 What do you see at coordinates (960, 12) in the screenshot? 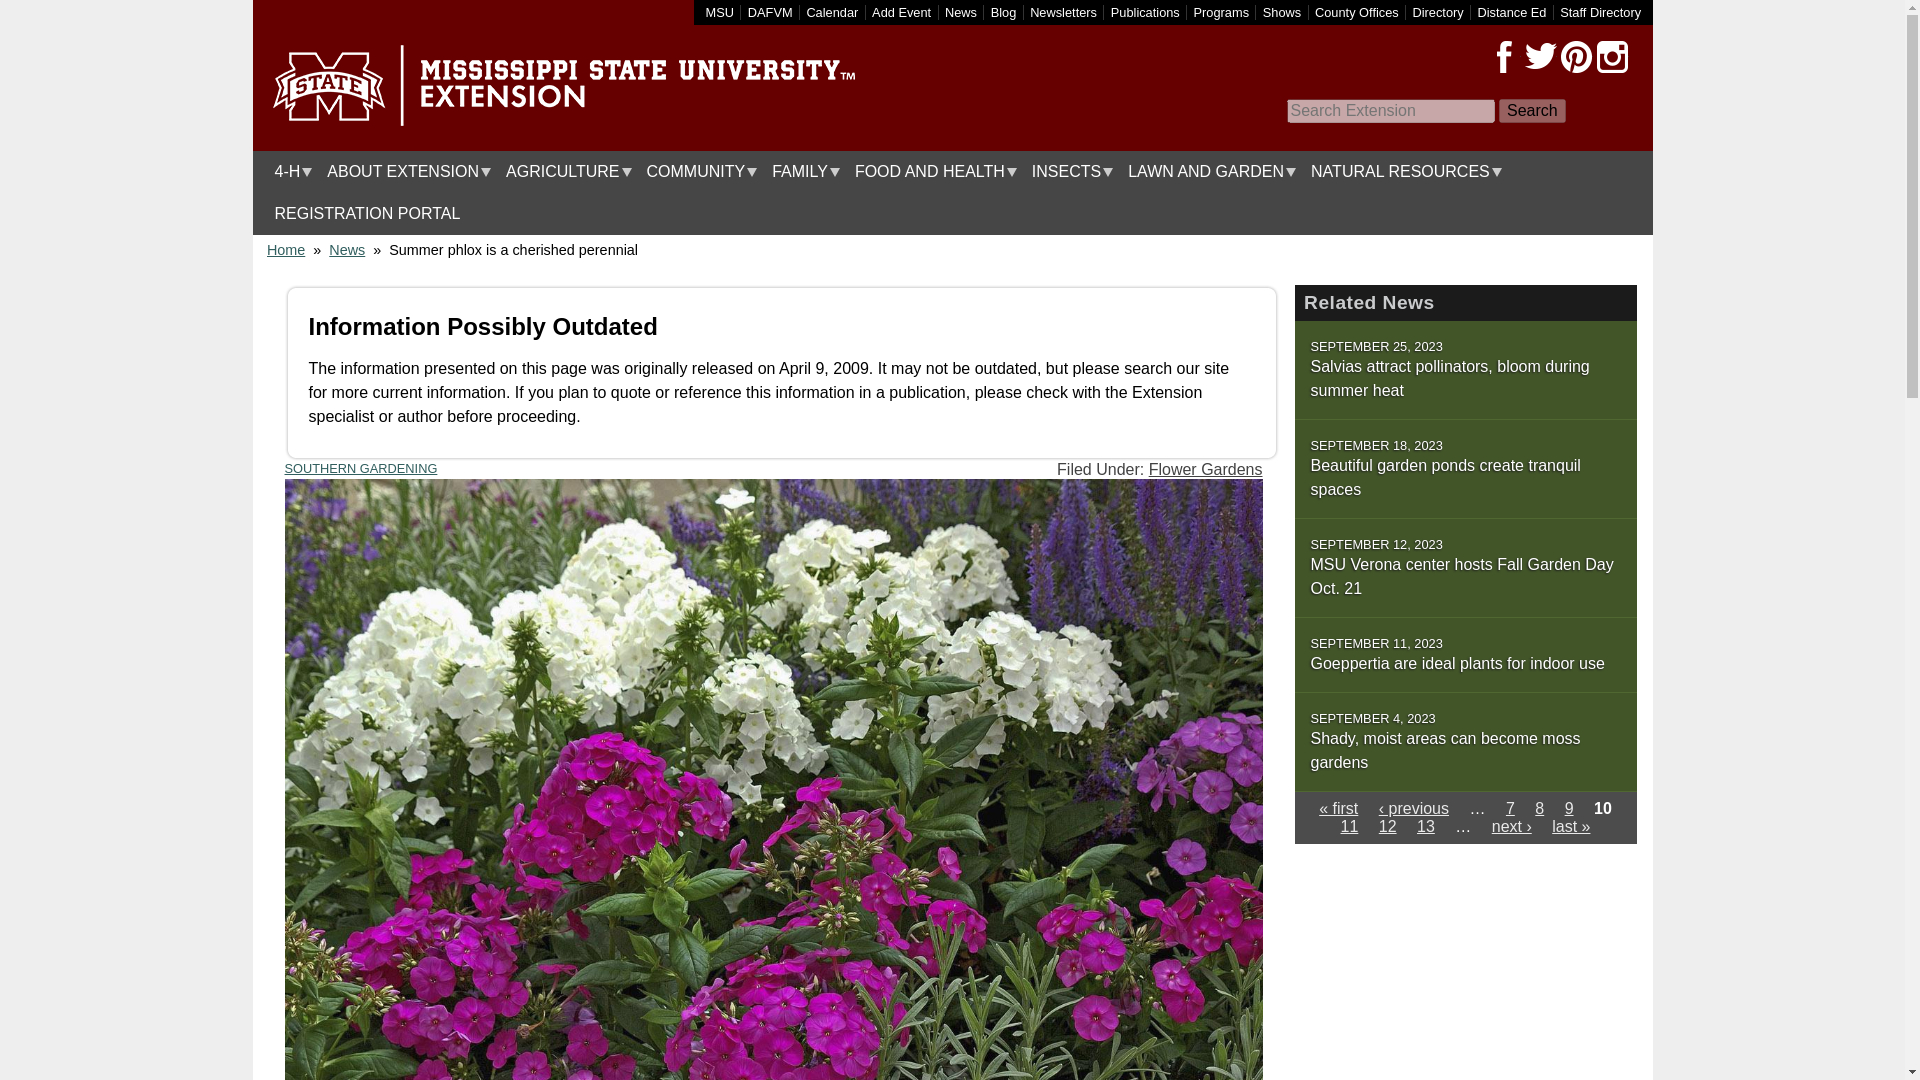
I see `News` at bounding box center [960, 12].